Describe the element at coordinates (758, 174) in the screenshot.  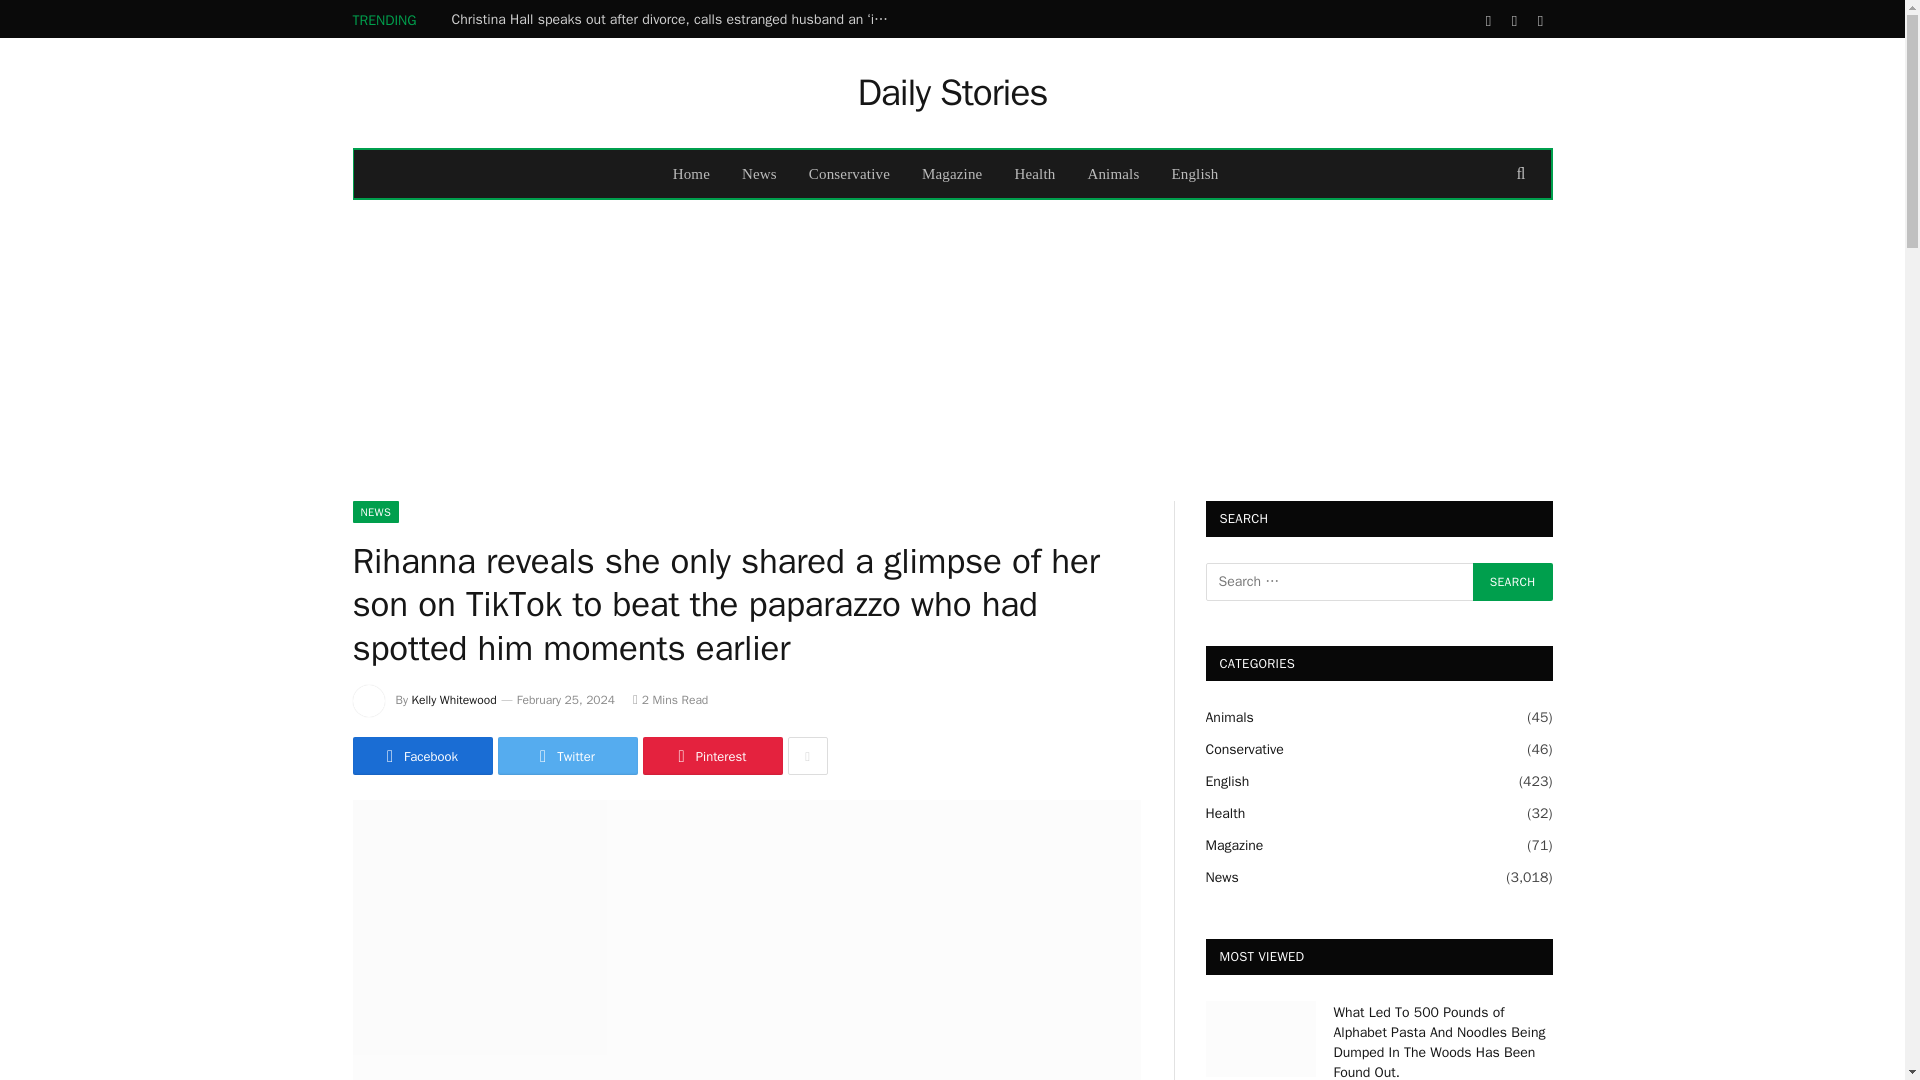
I see `News` at that location.